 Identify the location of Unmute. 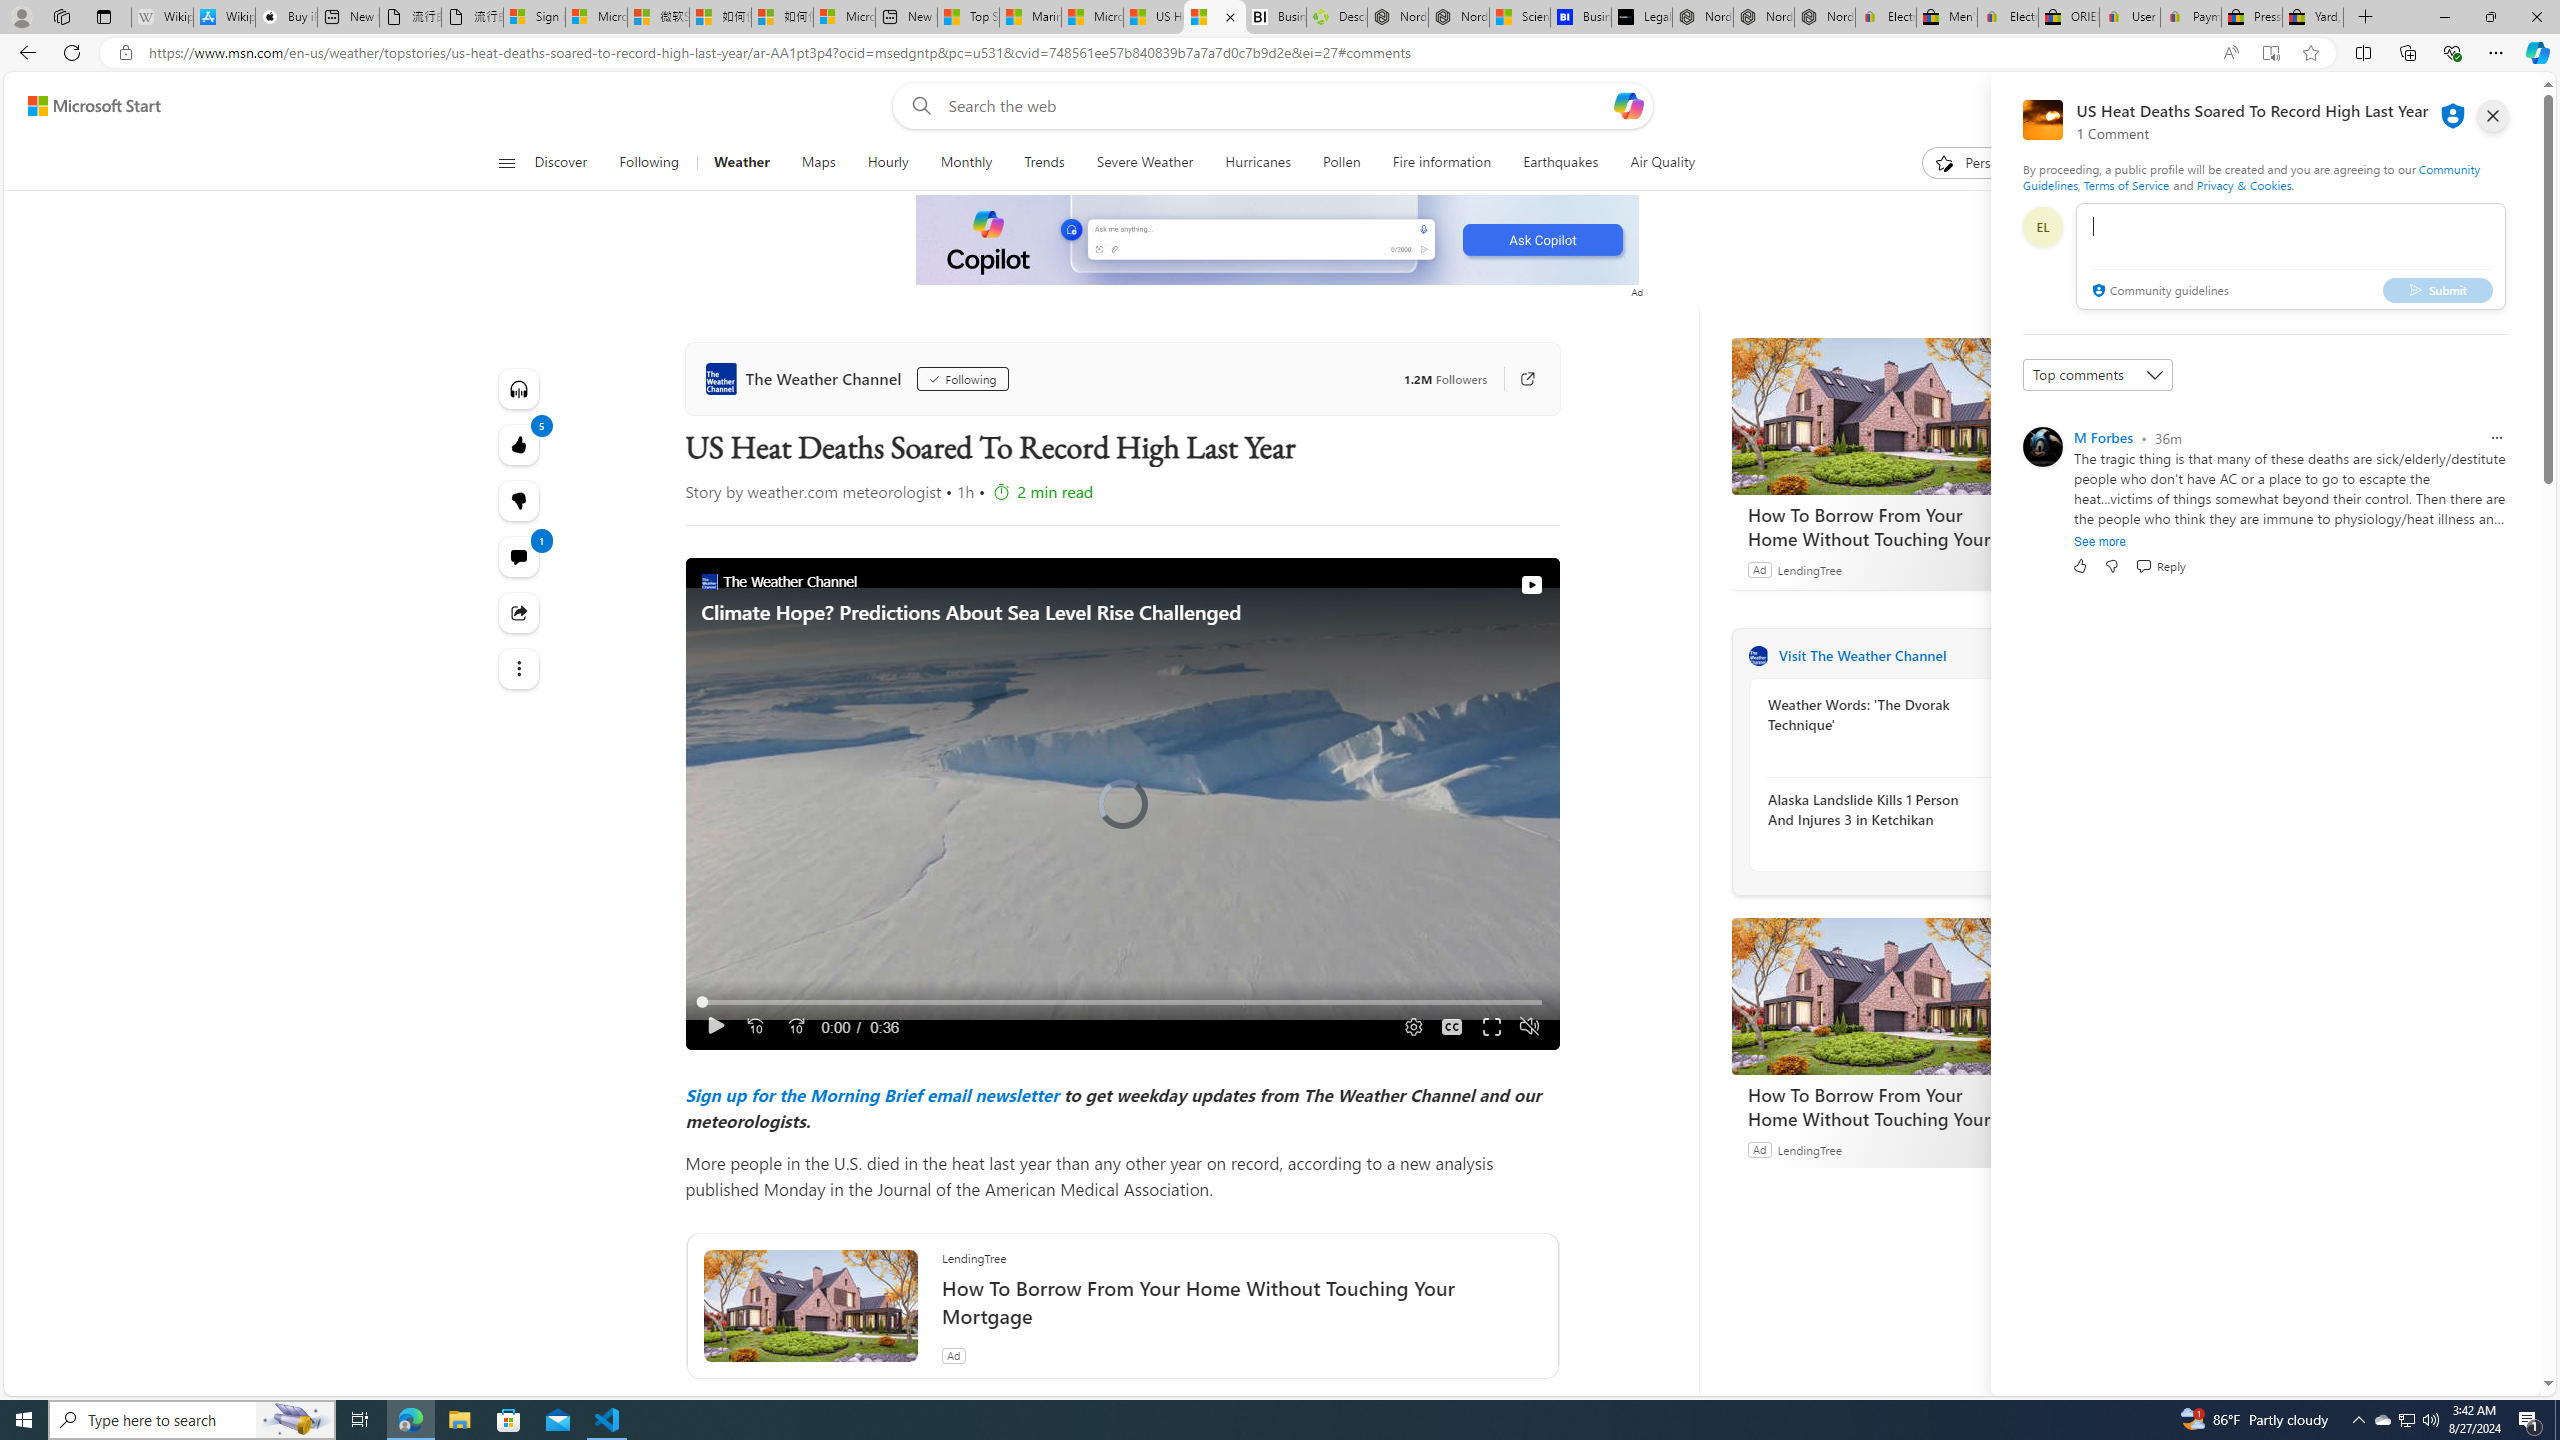
(1528, 1026).